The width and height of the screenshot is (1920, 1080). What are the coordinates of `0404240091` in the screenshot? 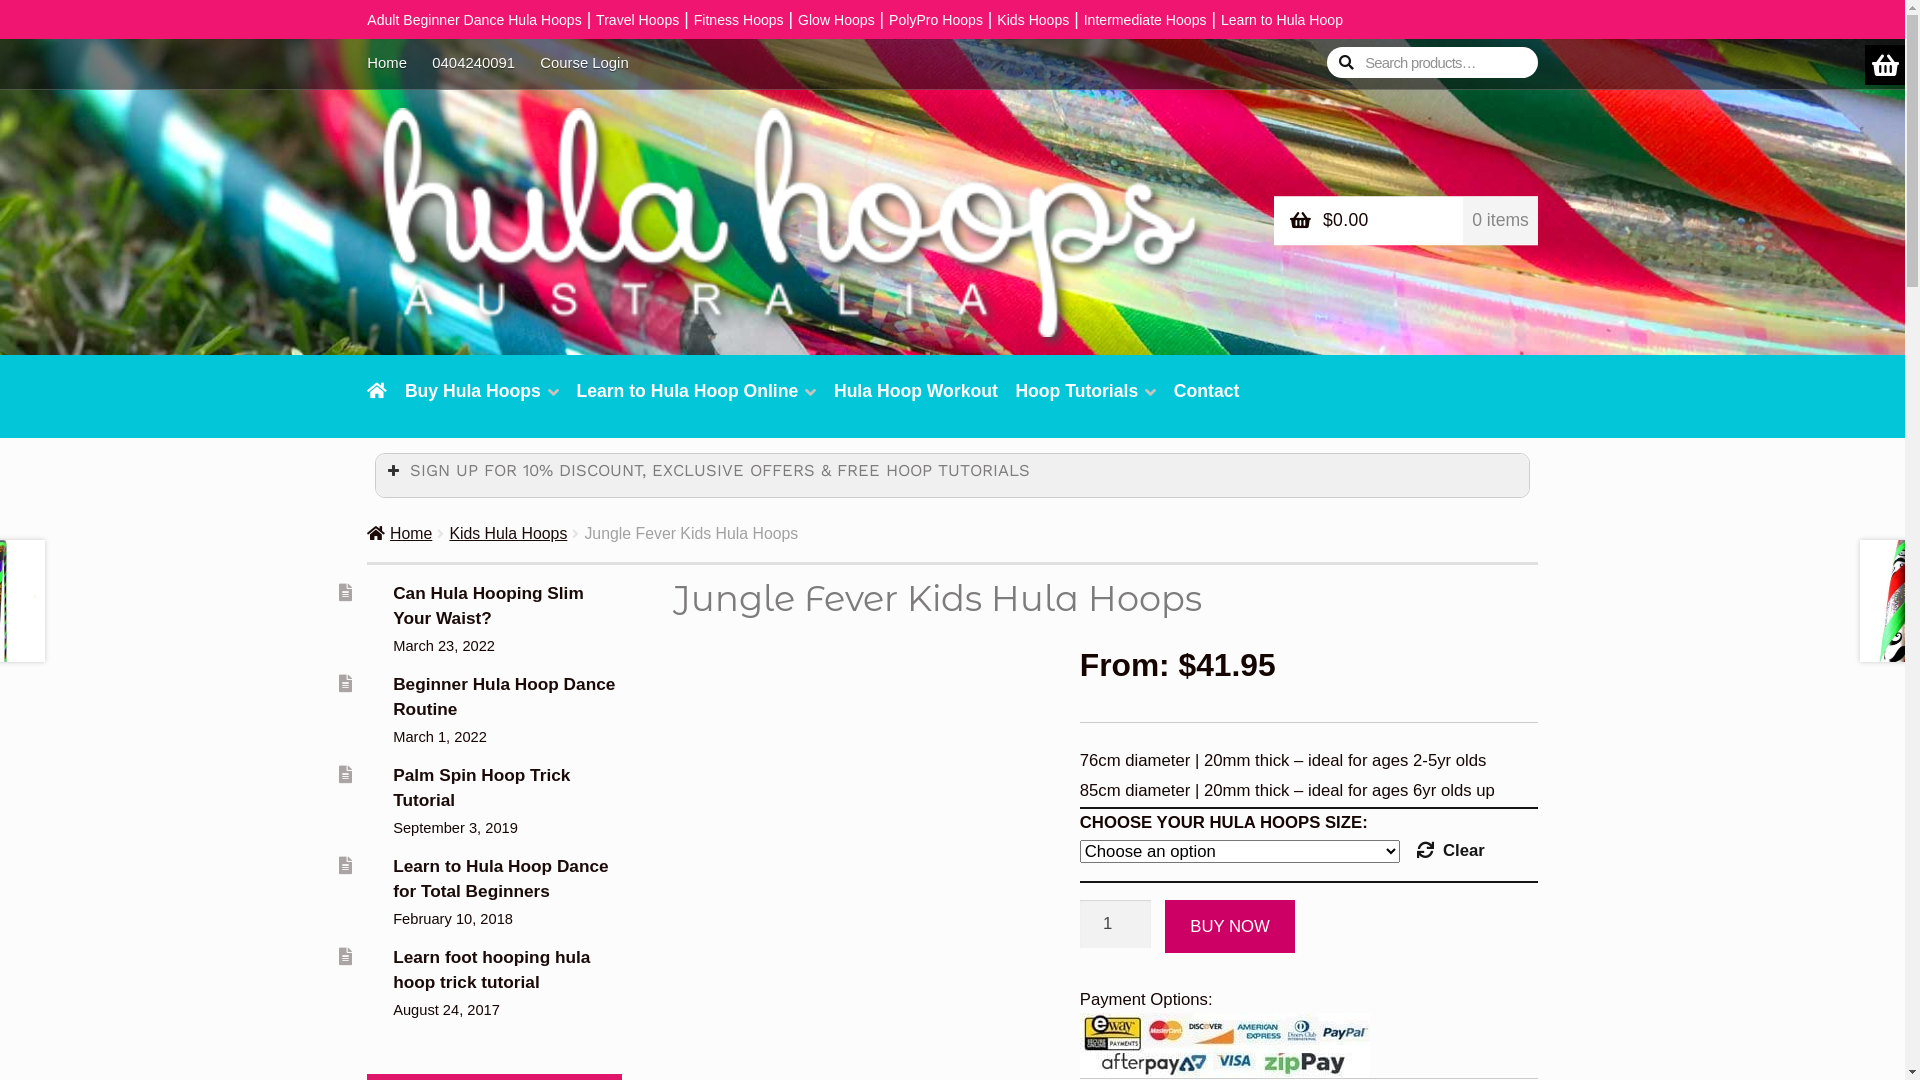 It's located at (474, 64).